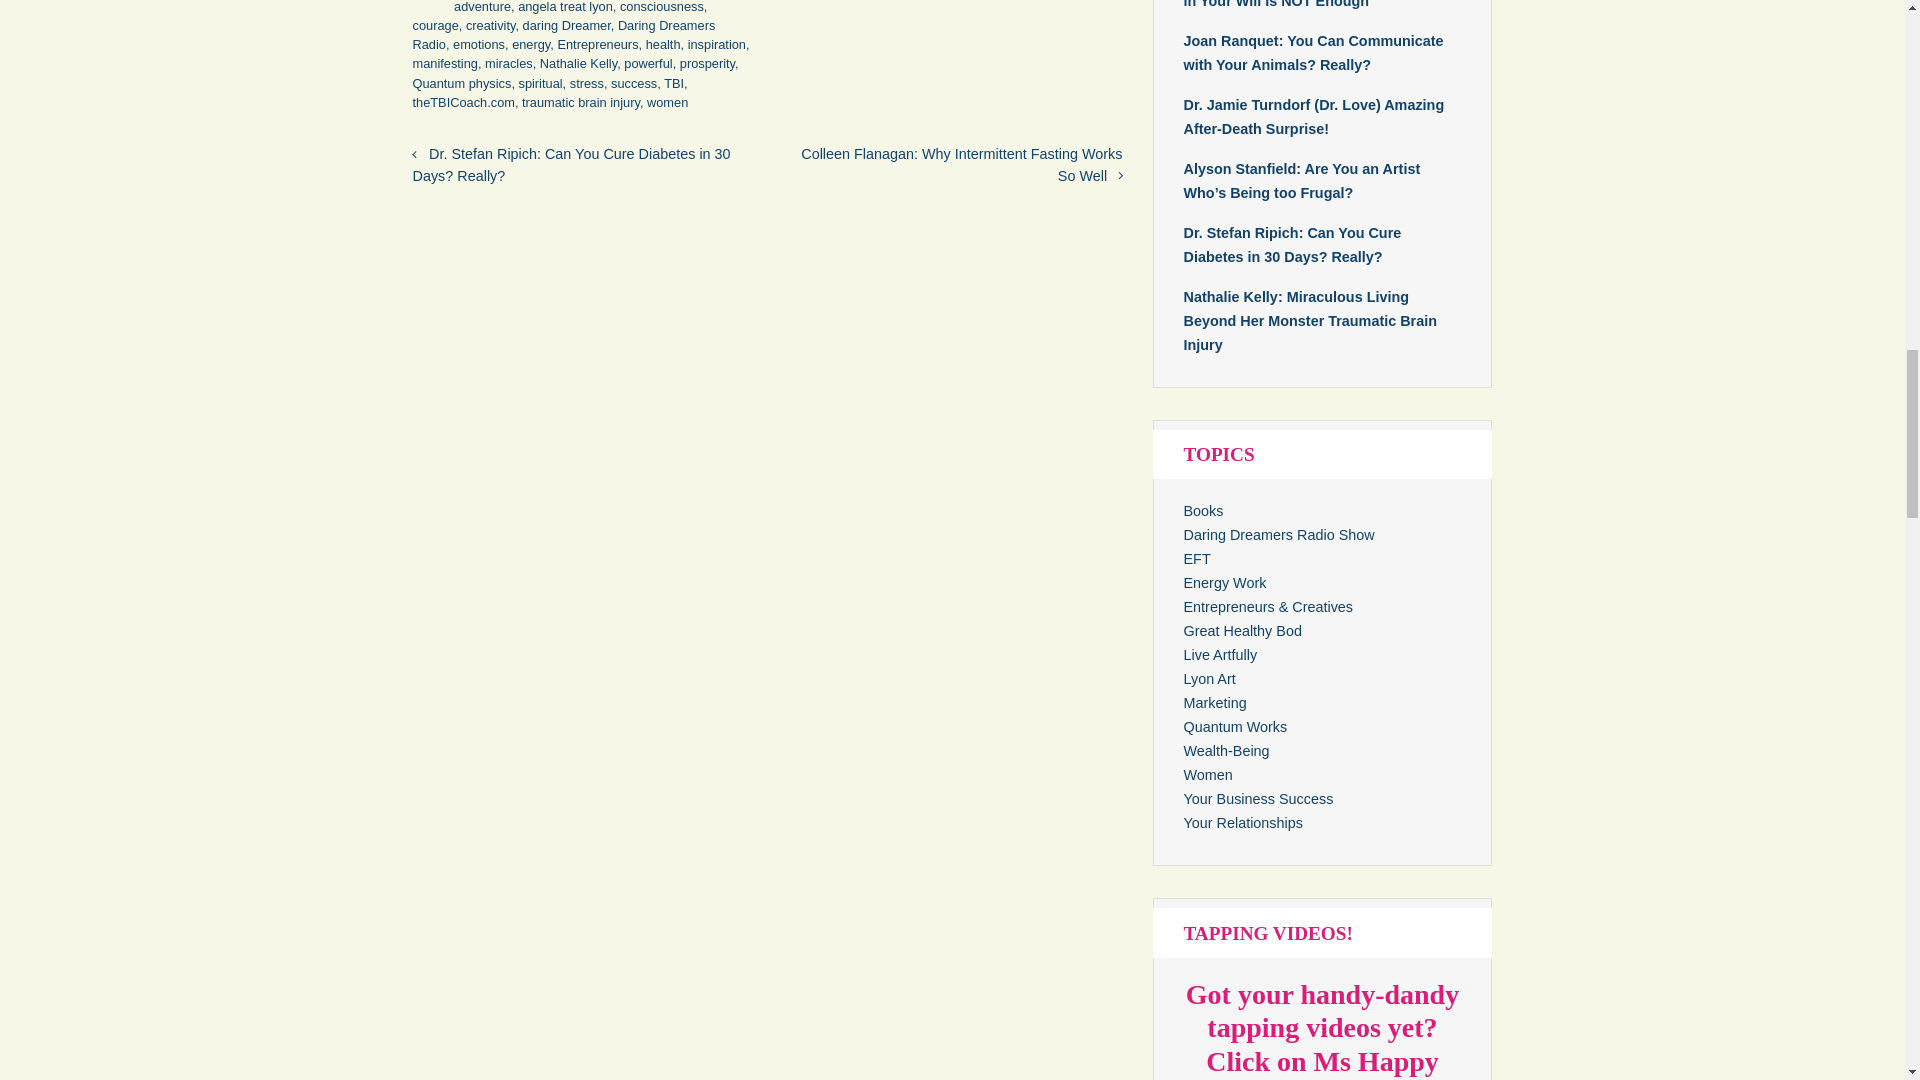  What do you see at coordinates (716, 44) in the screenshot?
I see `inspiration` at bounding box center [716, 44].